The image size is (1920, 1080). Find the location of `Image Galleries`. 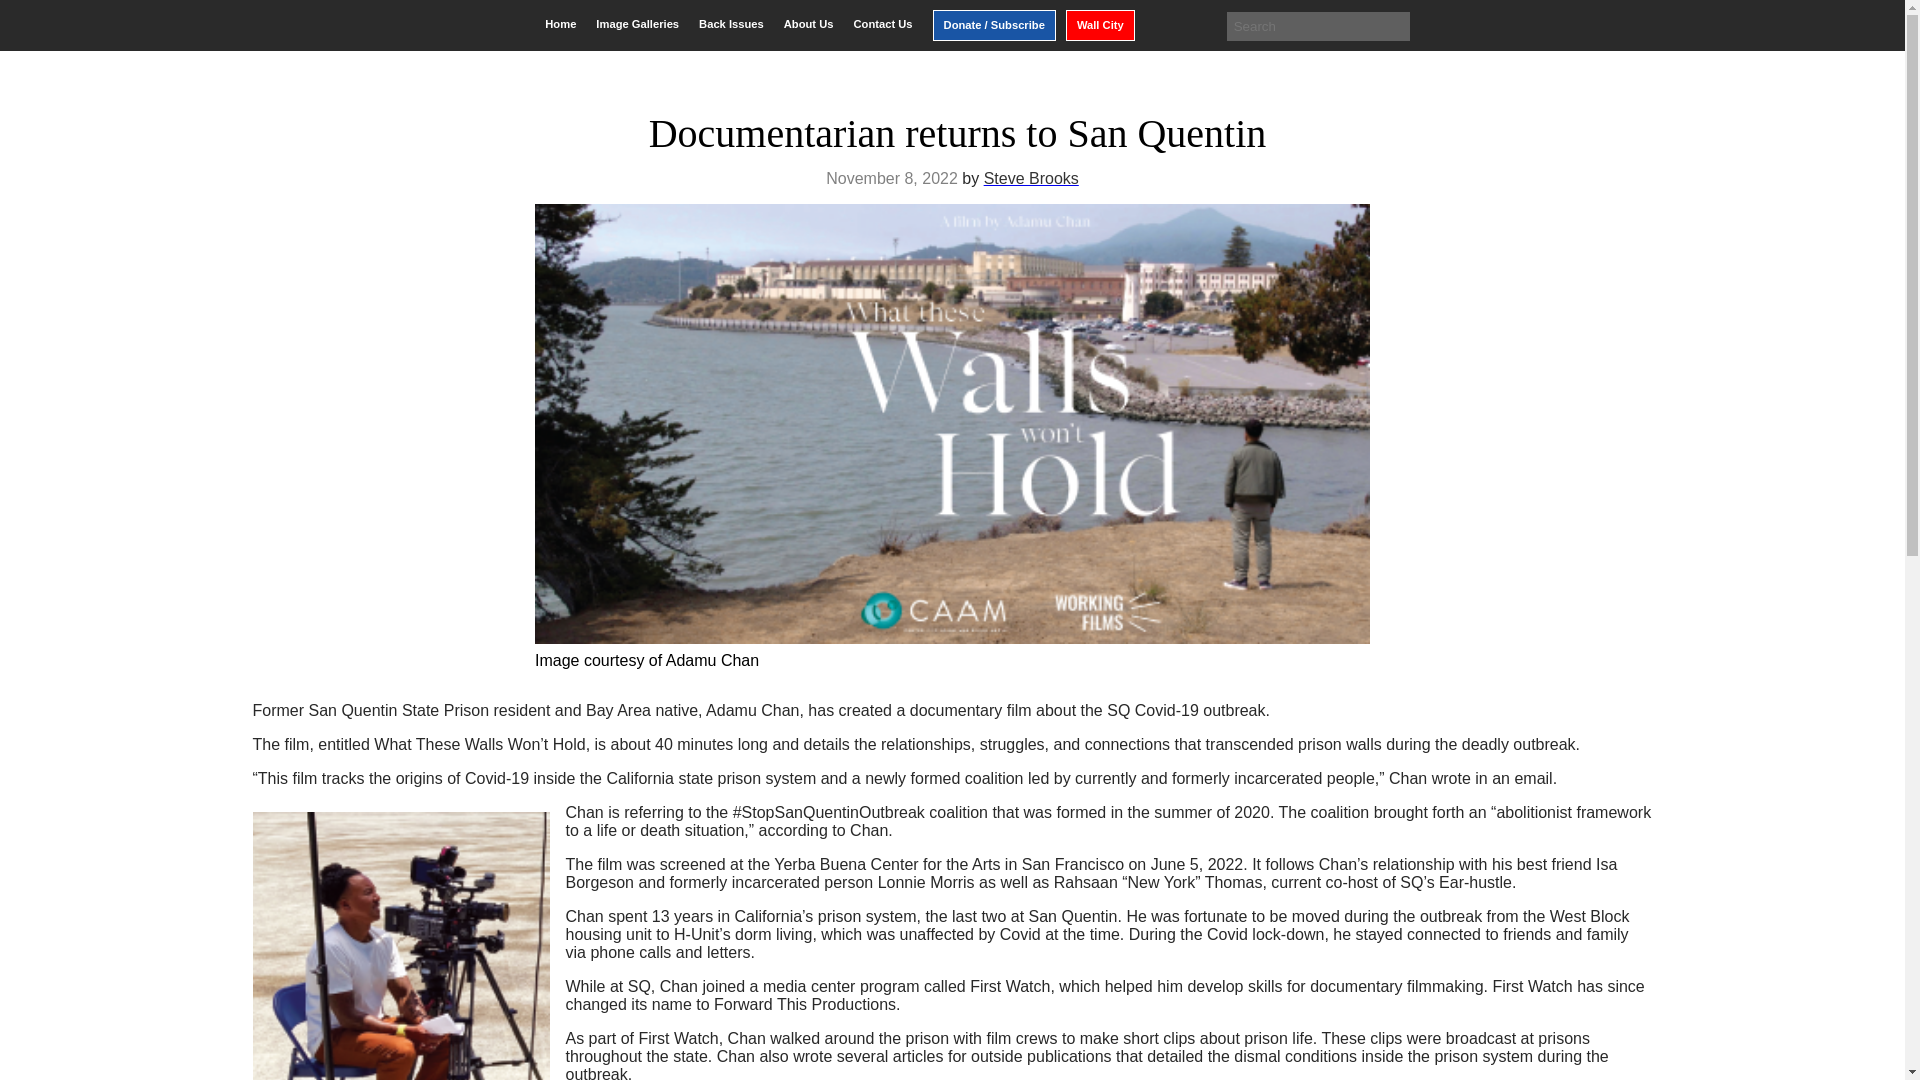

Image Galleries is located at coordinates (637, 24).